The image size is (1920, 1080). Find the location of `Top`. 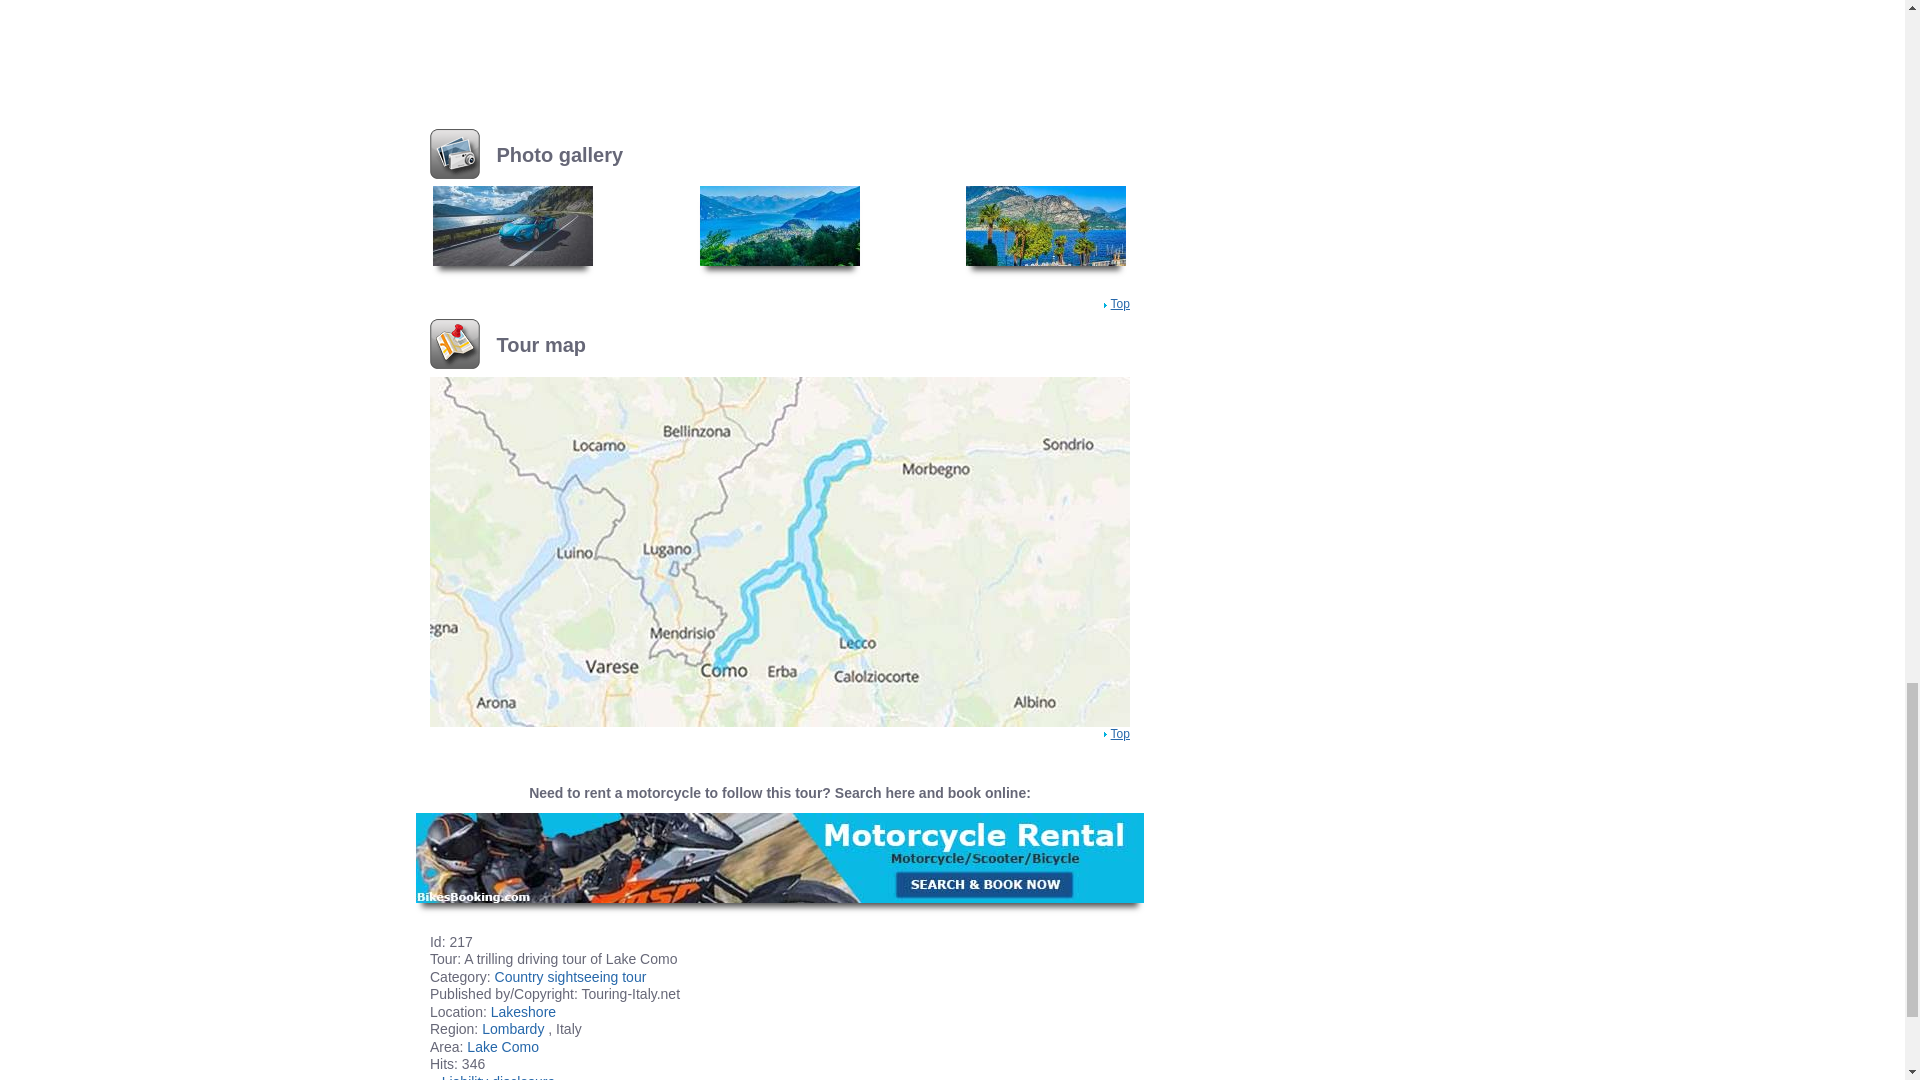

Top is located at coordinates (1120, 733).